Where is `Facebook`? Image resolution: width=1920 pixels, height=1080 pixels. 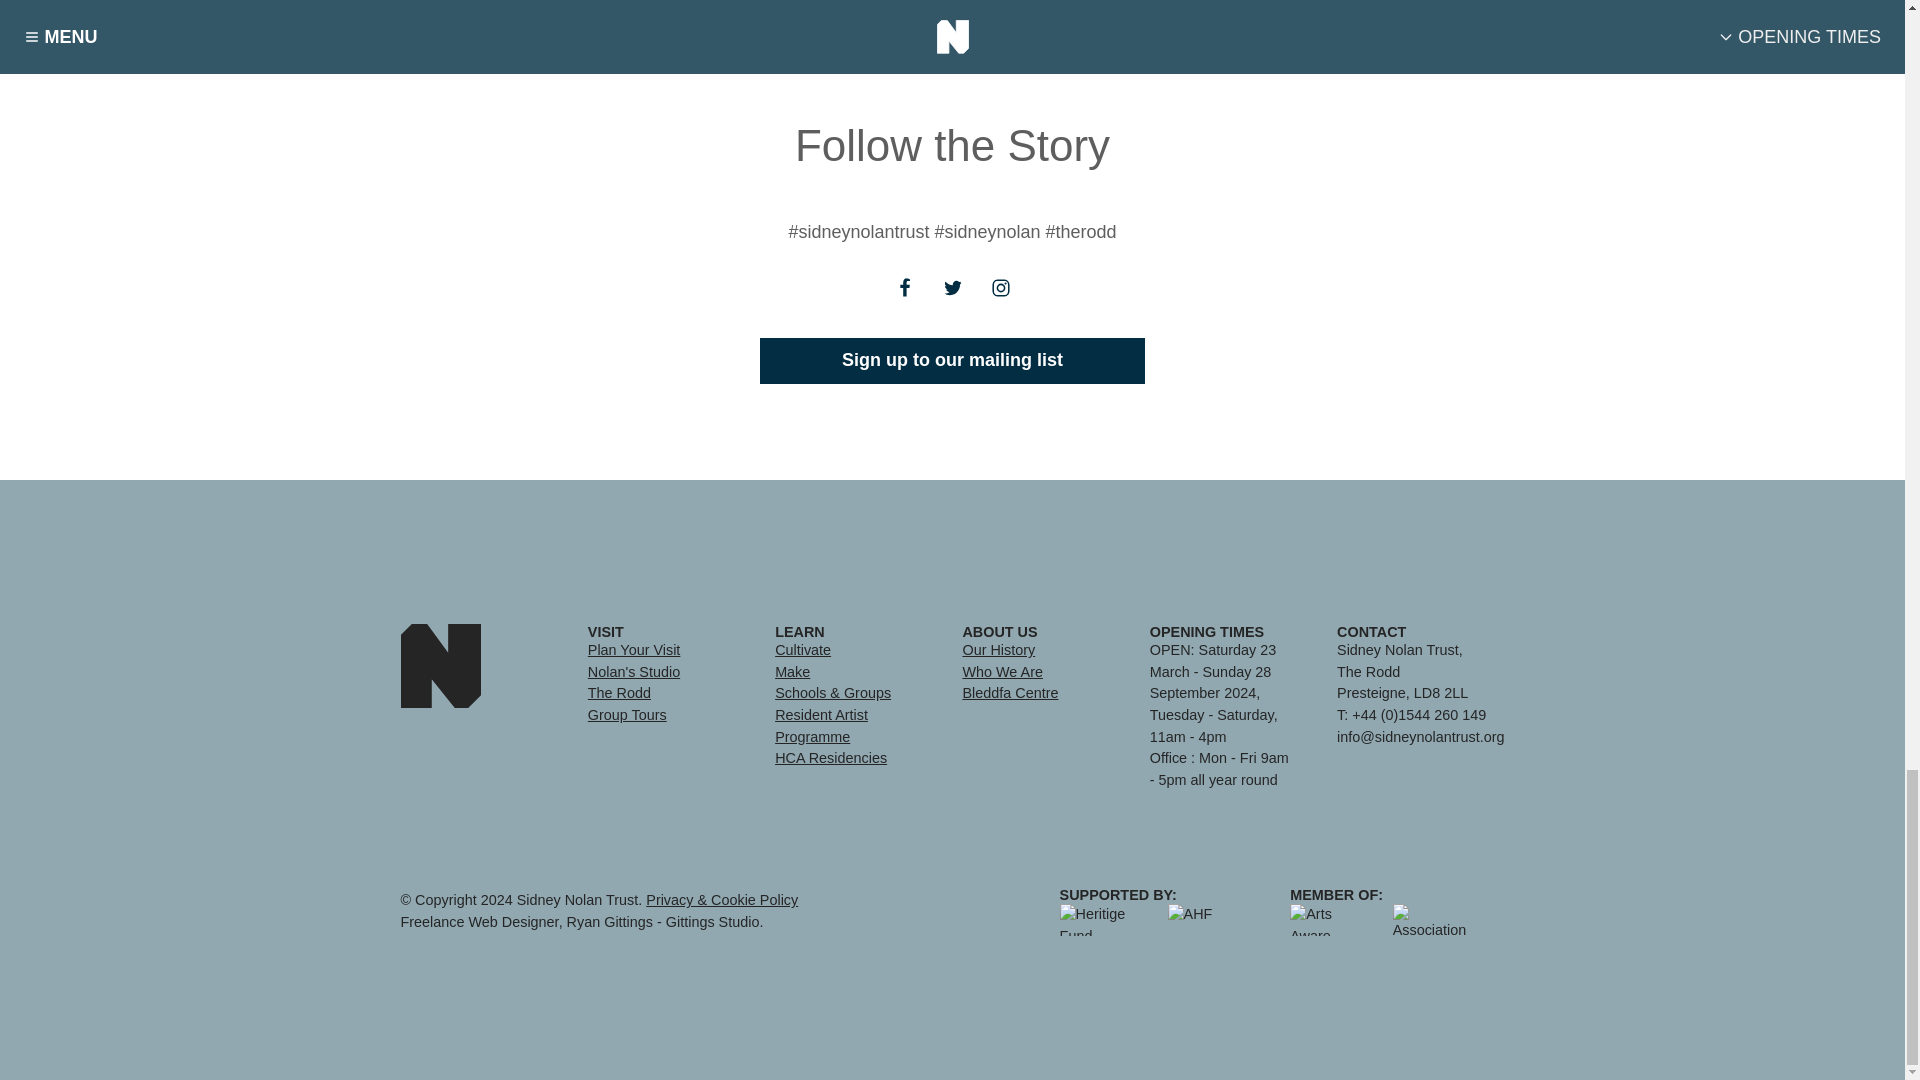 Facebook is located at coordinates (903, 288).